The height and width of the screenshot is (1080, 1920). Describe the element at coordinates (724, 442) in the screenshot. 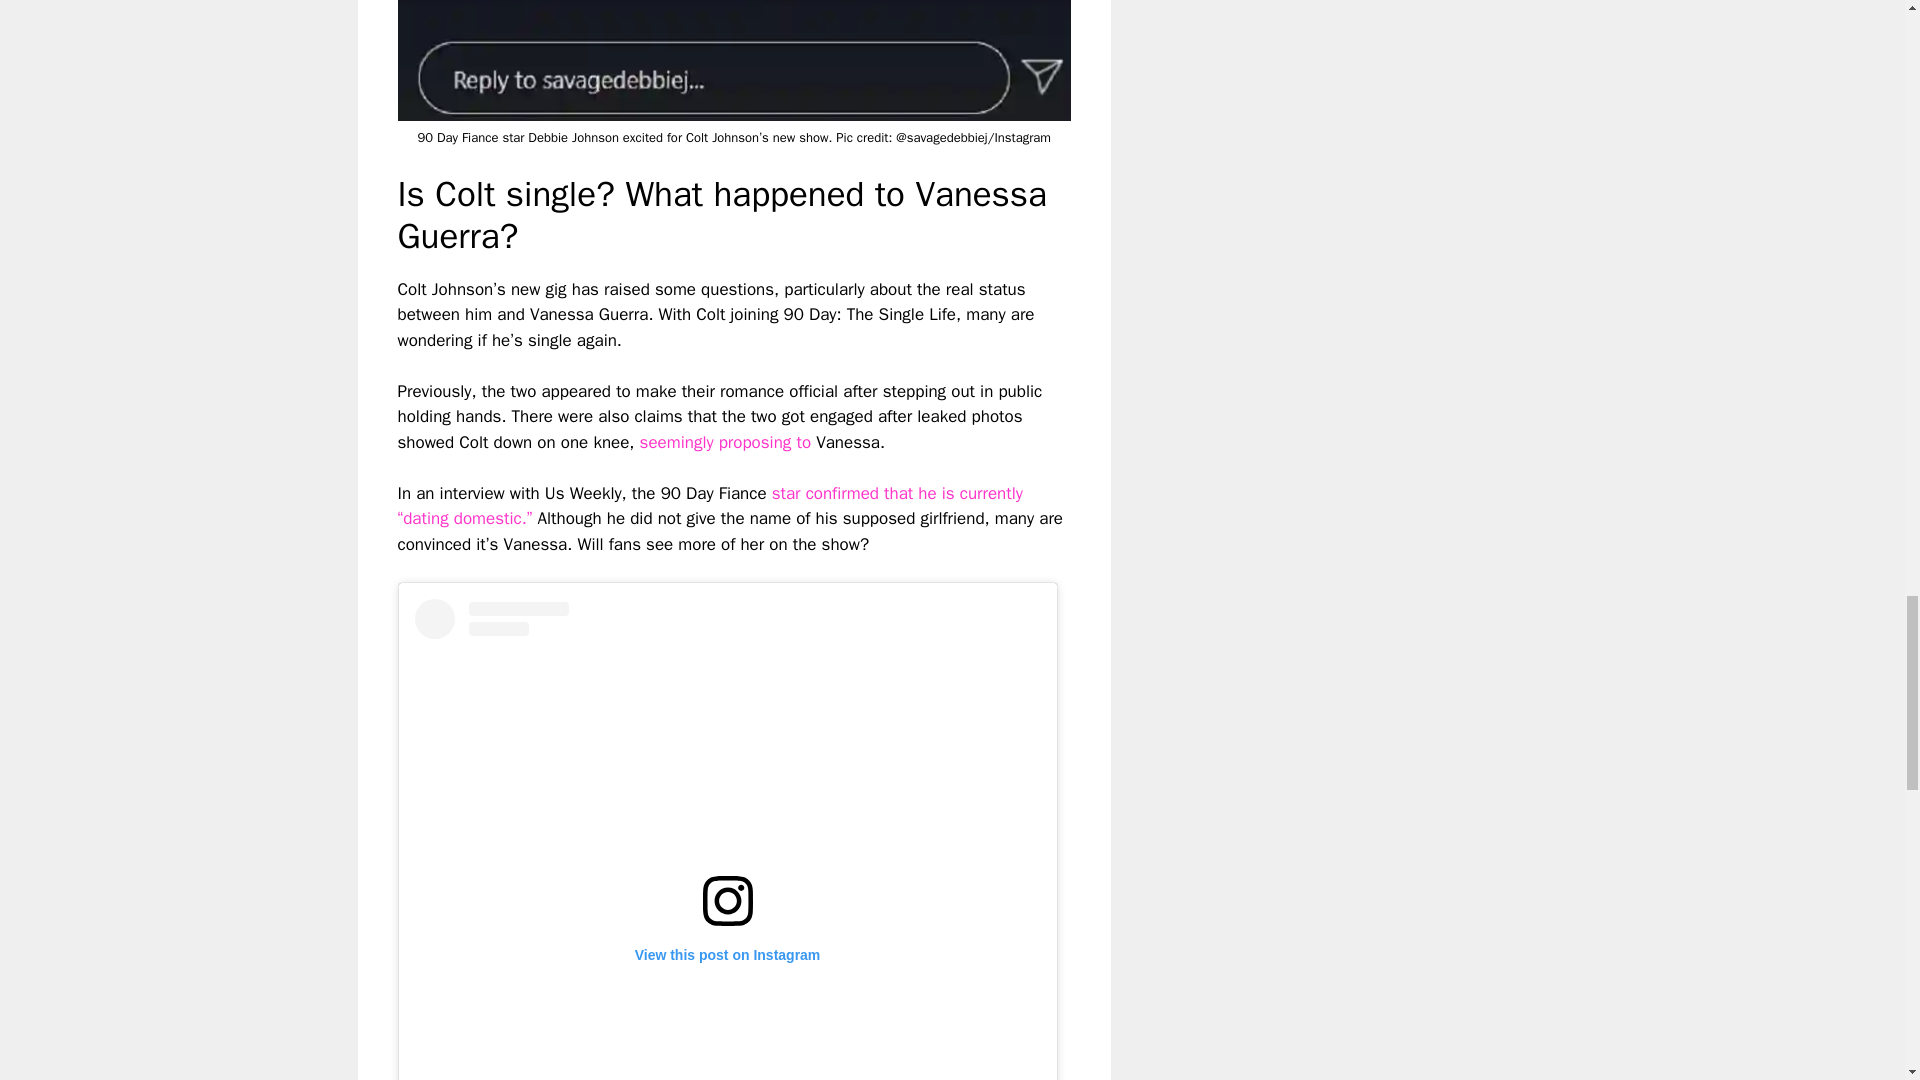

I see `seemingly proposing to` at that location.